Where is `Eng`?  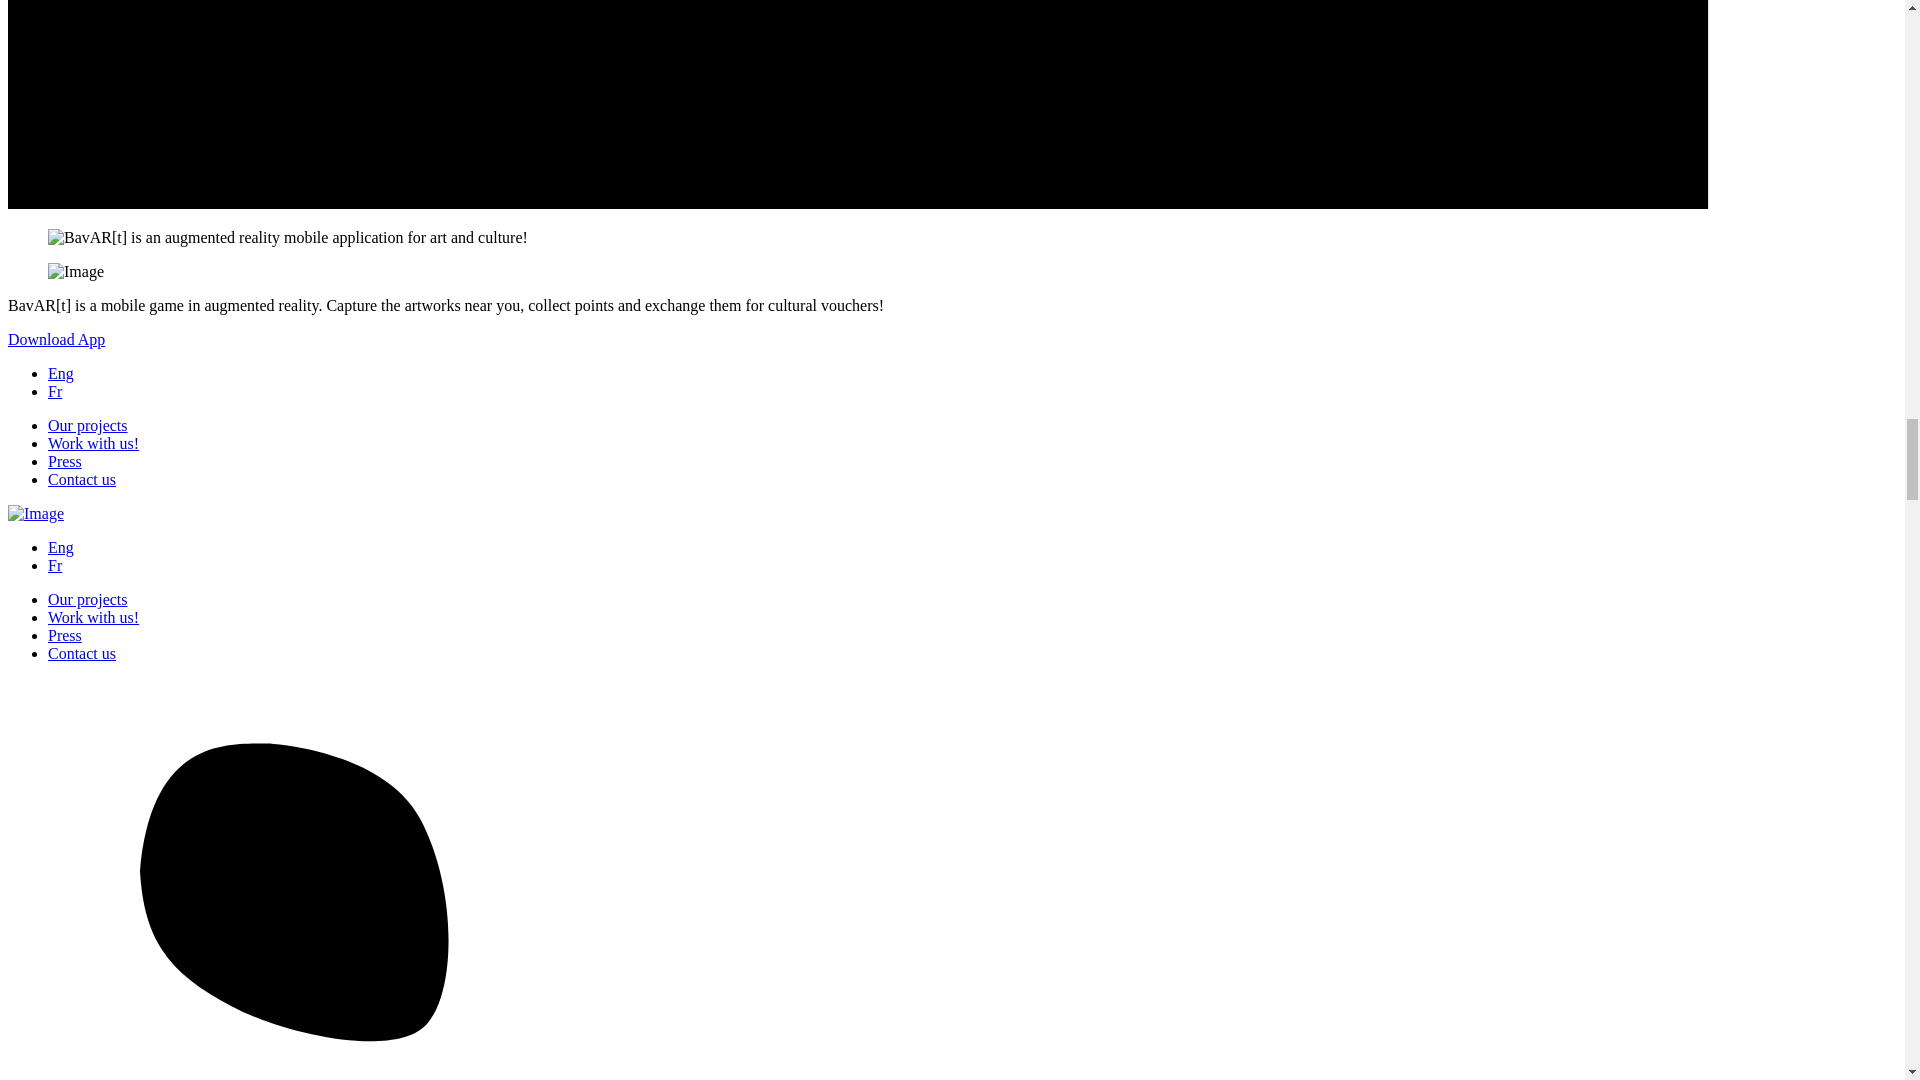
Eng is located at coordinates (61, 374).